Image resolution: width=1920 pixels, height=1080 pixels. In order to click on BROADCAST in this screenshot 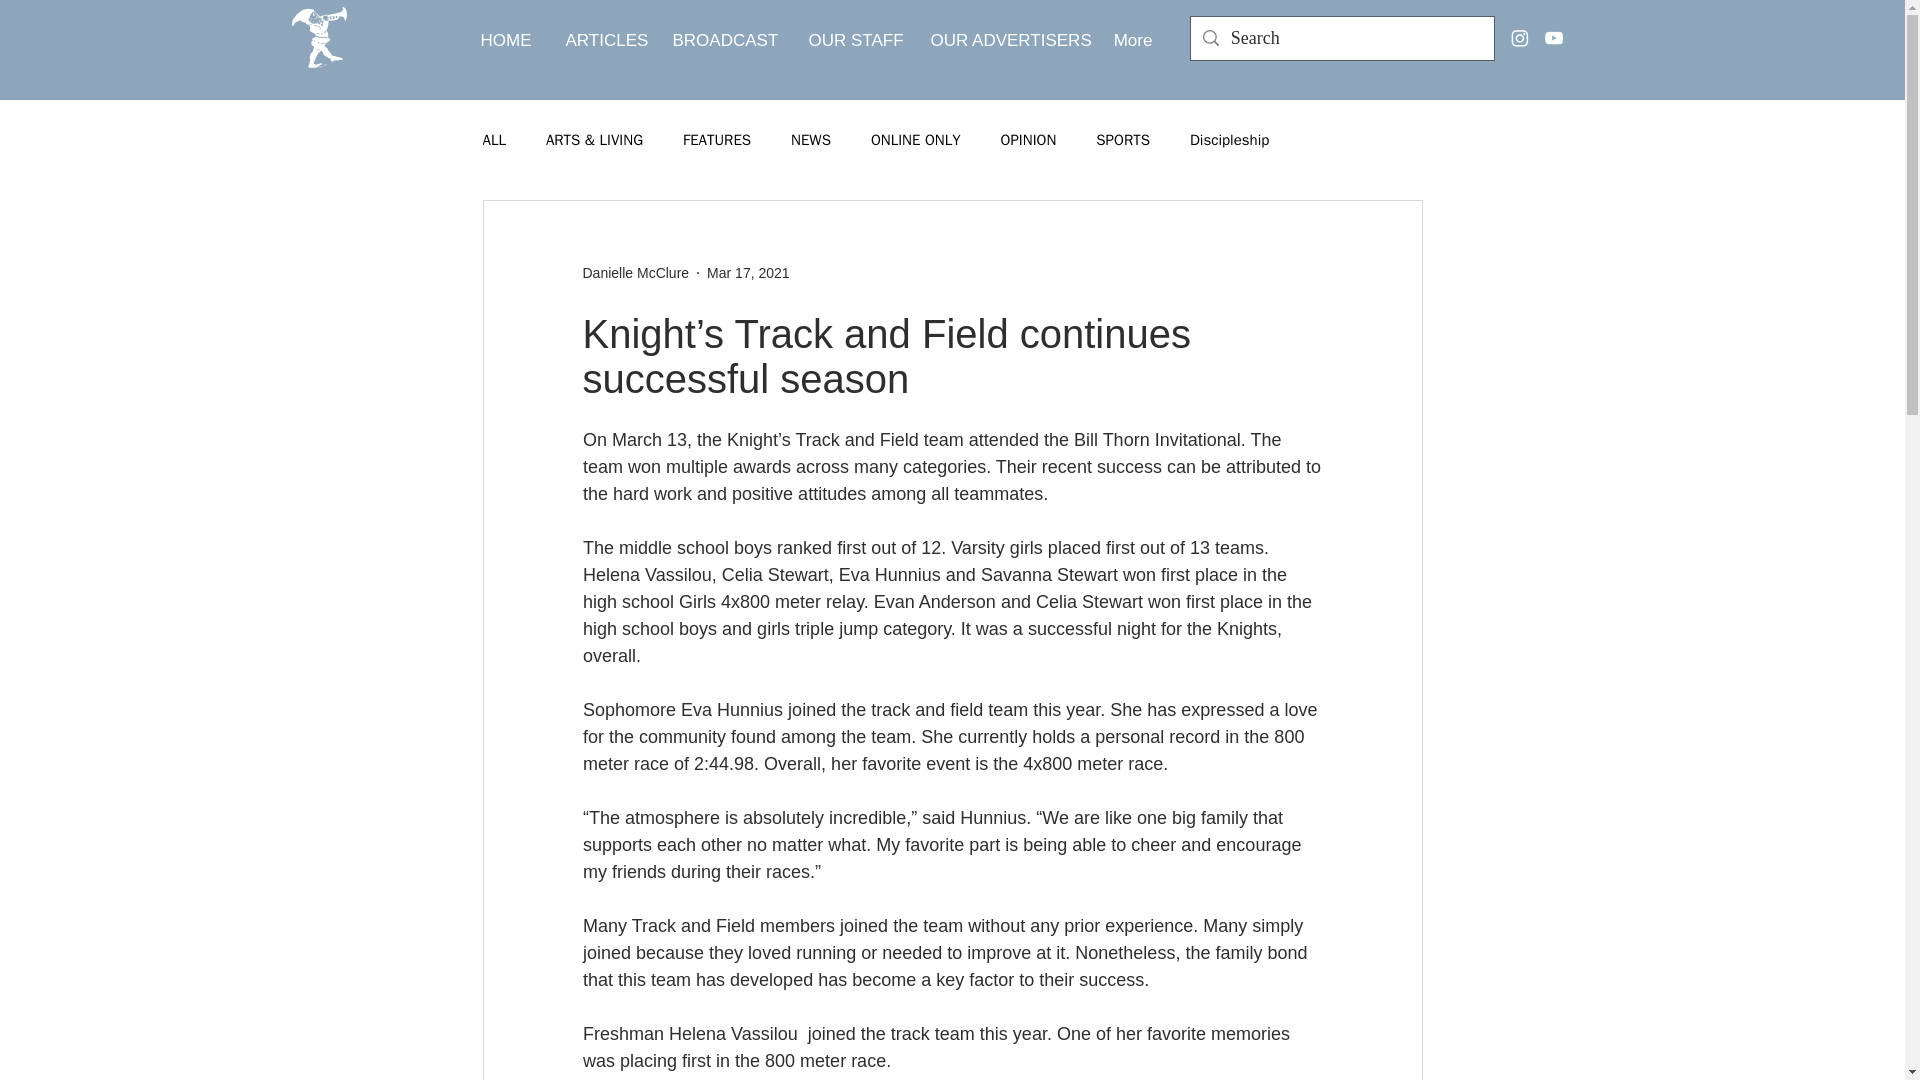, I will do `click(725, 40)`.